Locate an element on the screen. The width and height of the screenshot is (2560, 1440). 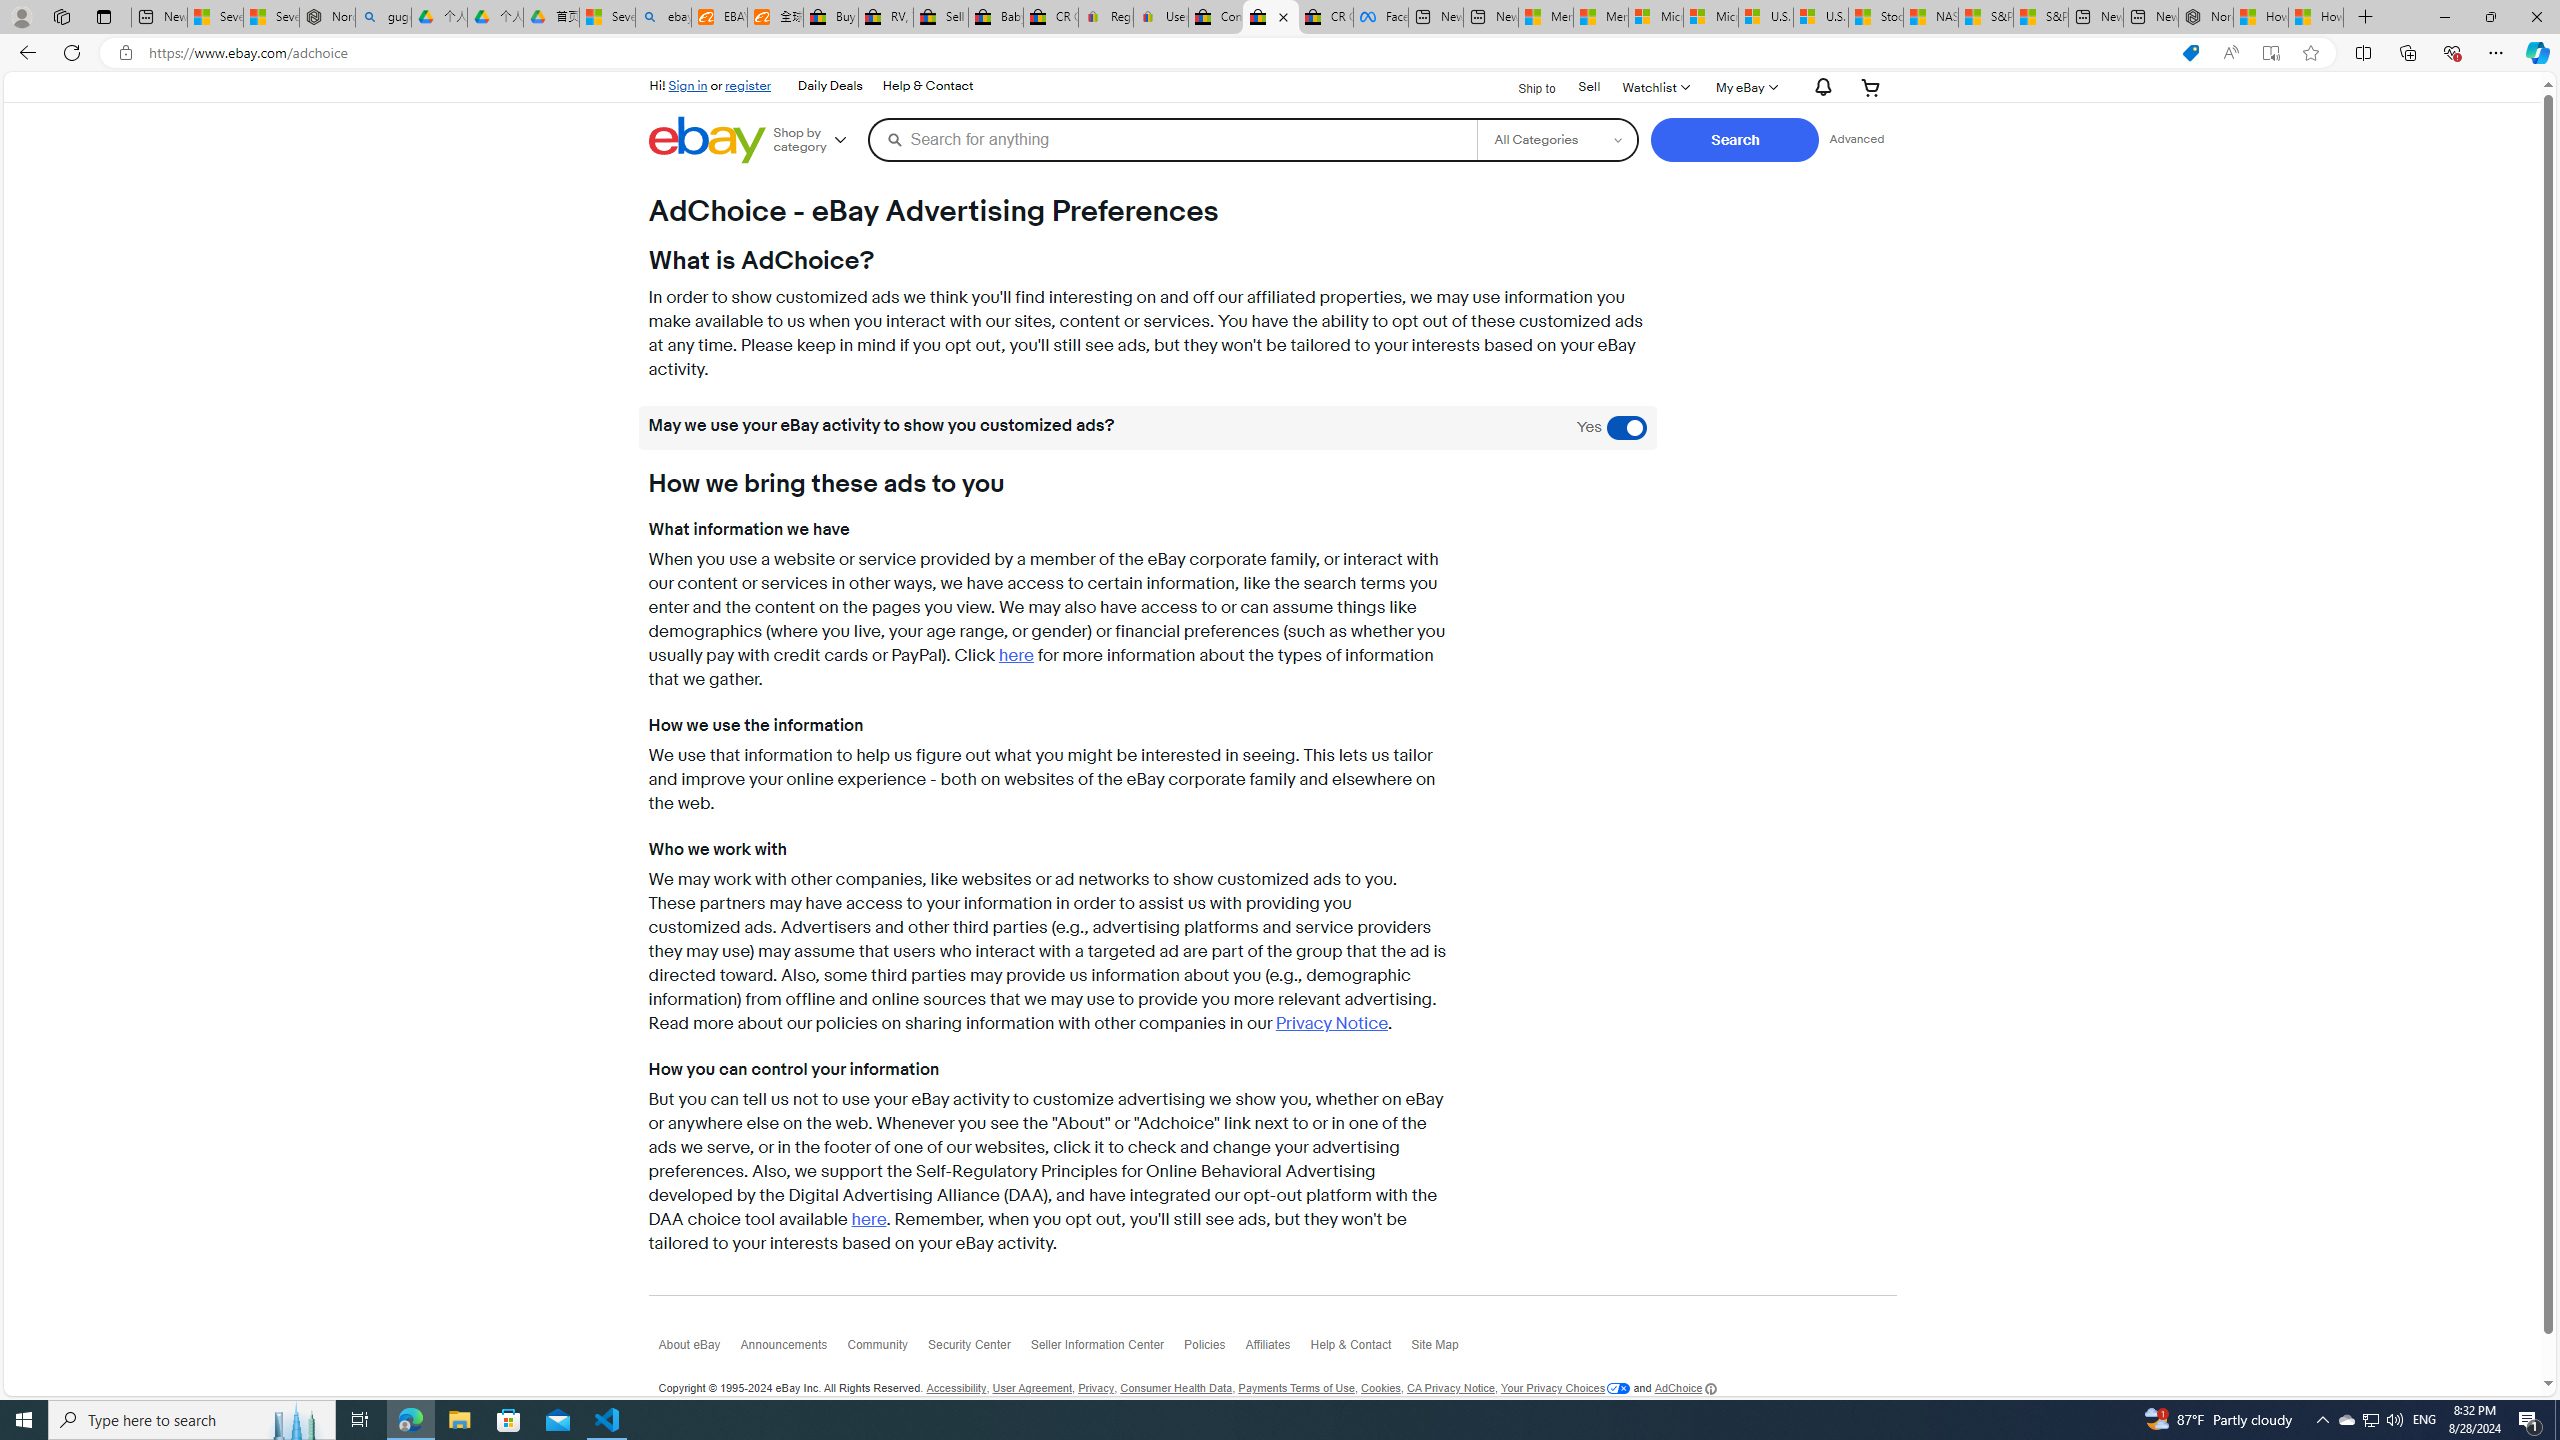
Daily Deals is located at coordinates (828, 86).